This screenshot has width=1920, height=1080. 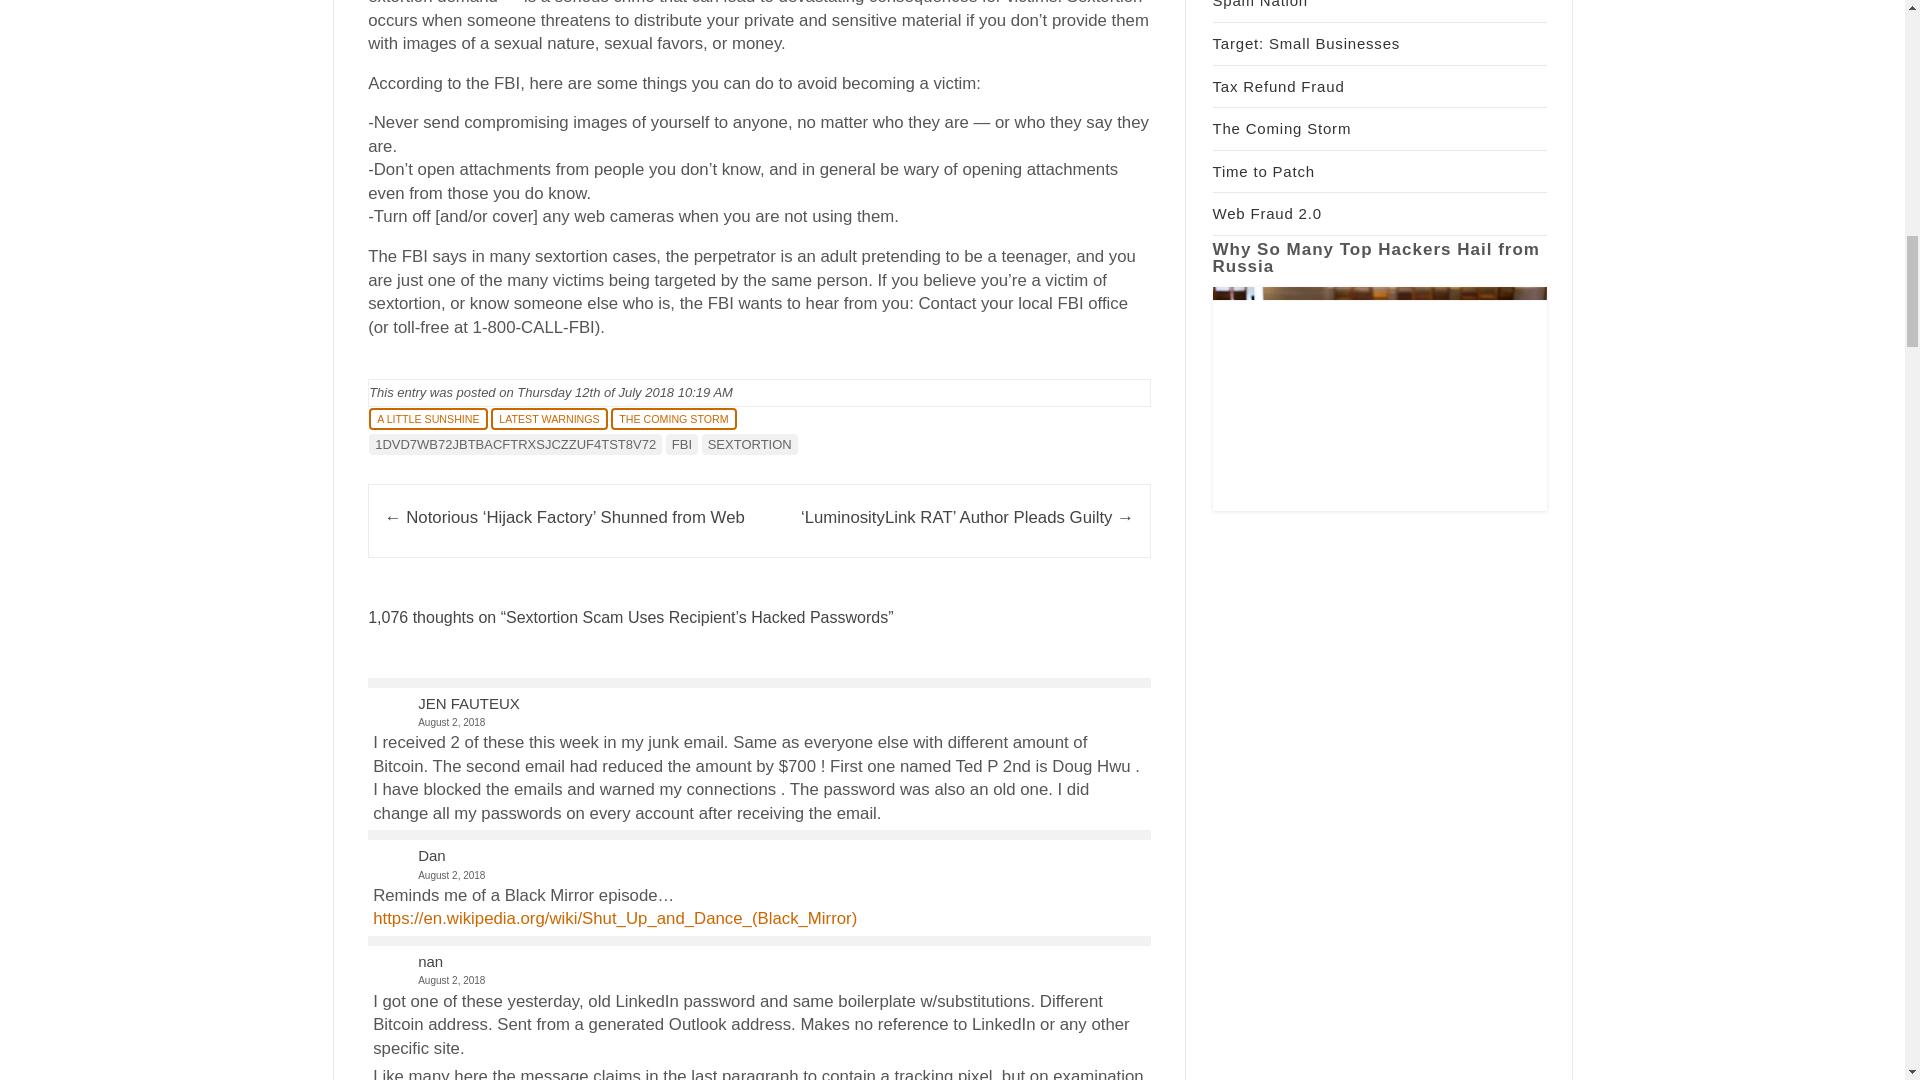 What do you see at coordinates (682, 444) in the screenshot?
I see `FBI` at bounding box center [682, 444].